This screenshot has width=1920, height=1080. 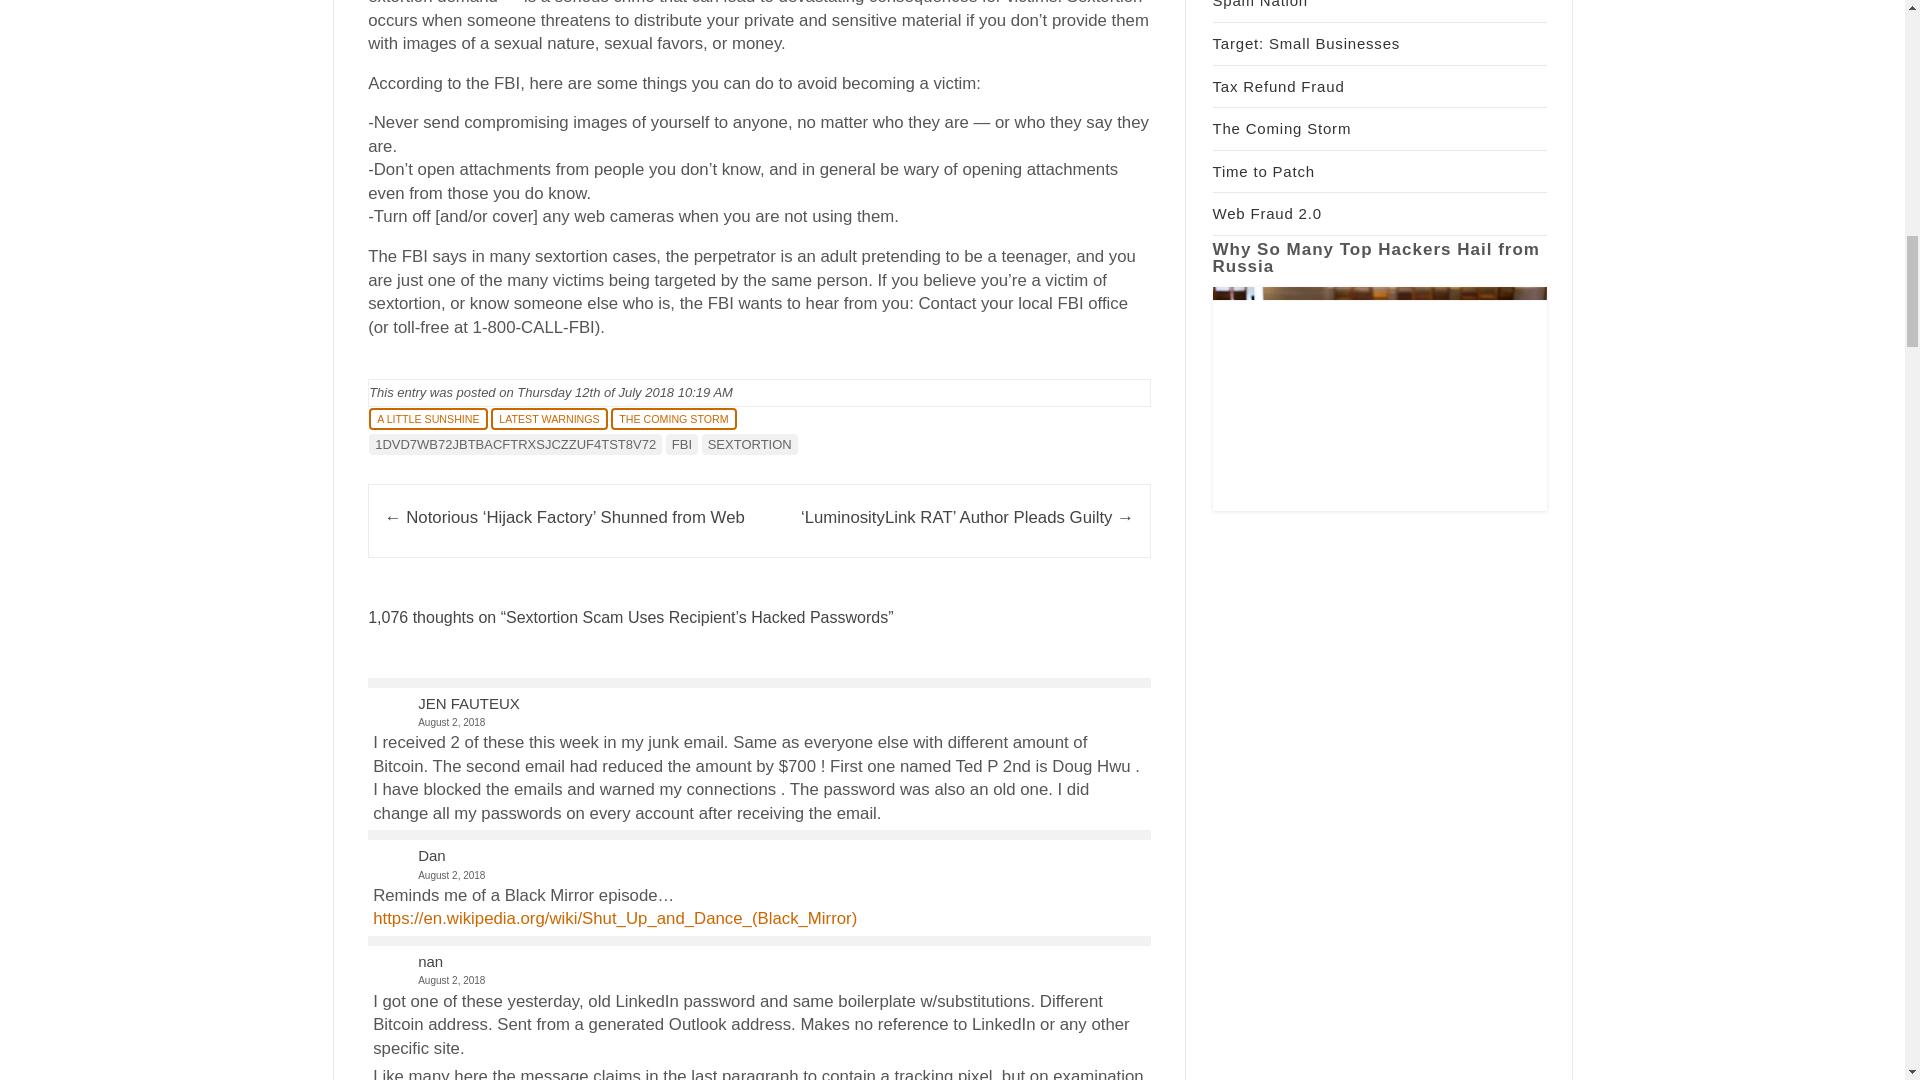 What do you see at coordinates (682, 444) in the screenshot?
I see `FBI` at bounding box center [682, 444].